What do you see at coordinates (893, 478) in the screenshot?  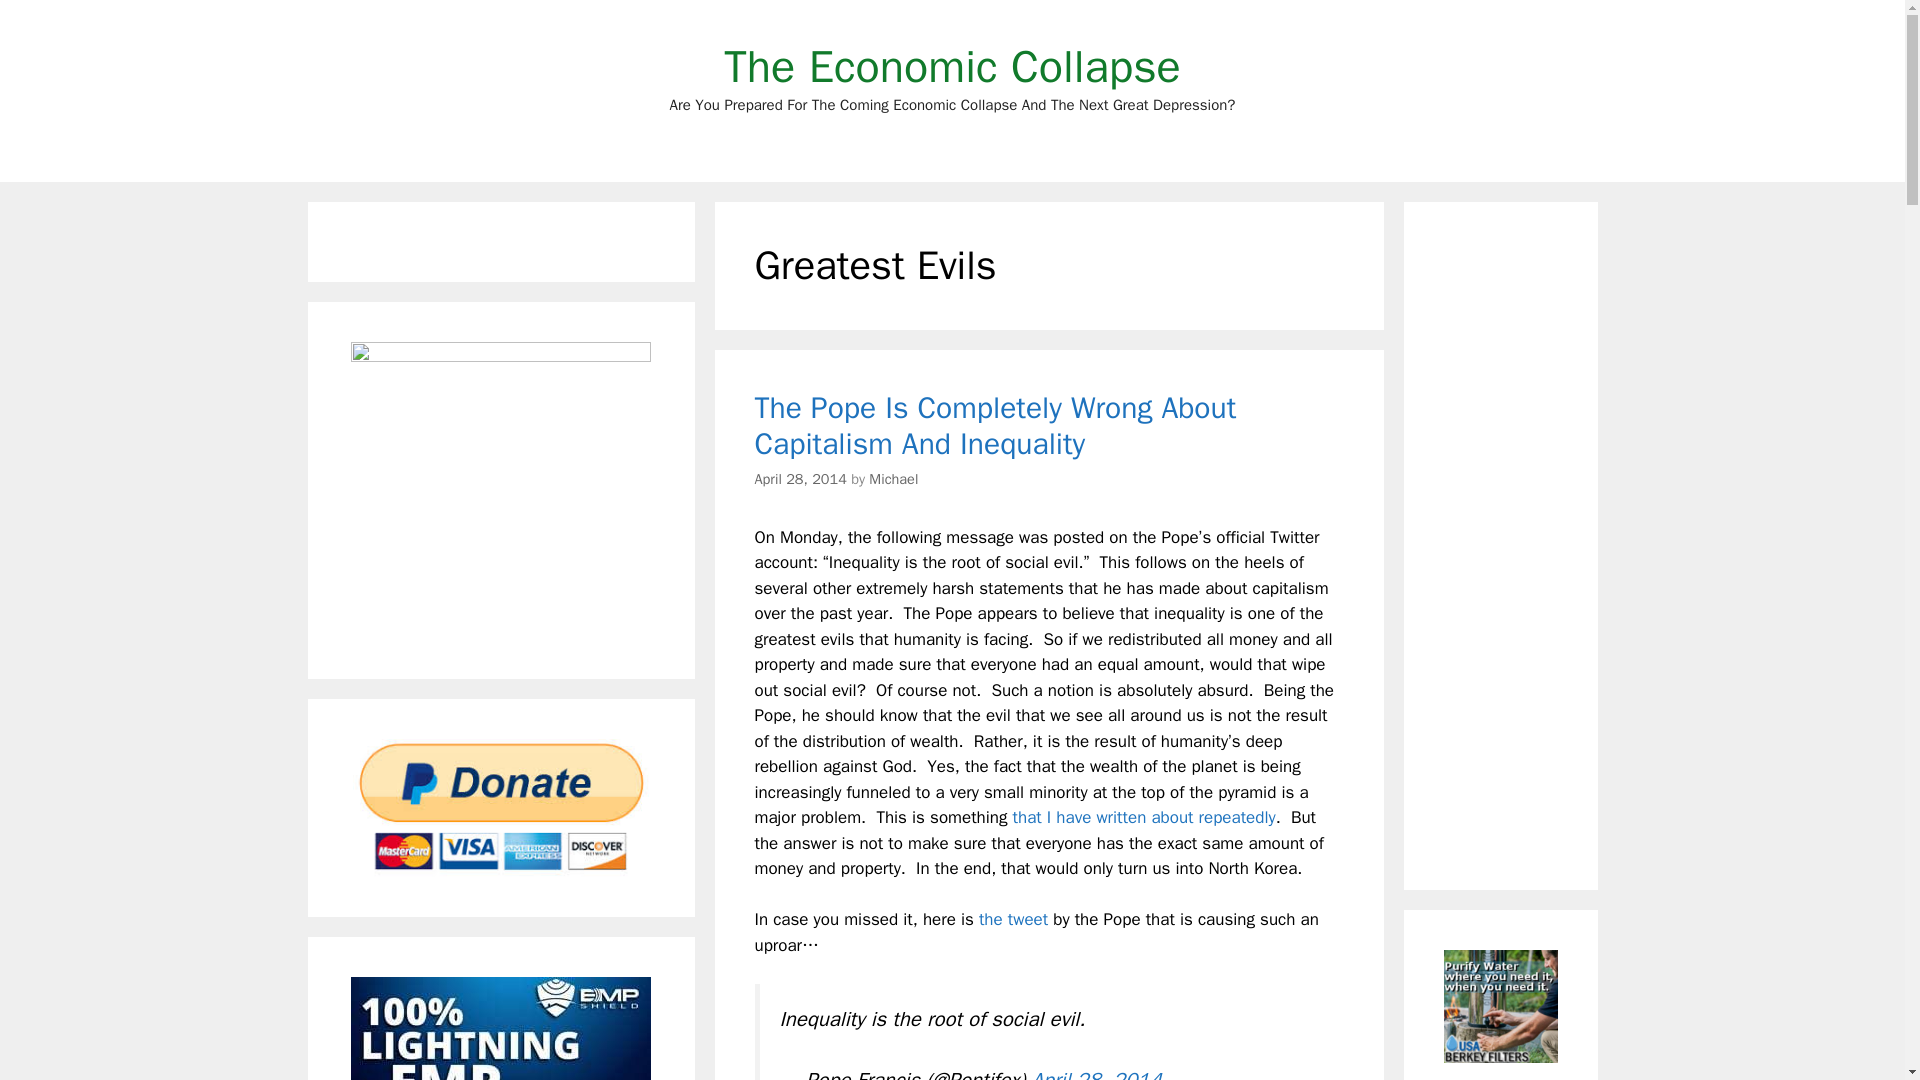 I see `Michael` at bounding box center [893, 478].